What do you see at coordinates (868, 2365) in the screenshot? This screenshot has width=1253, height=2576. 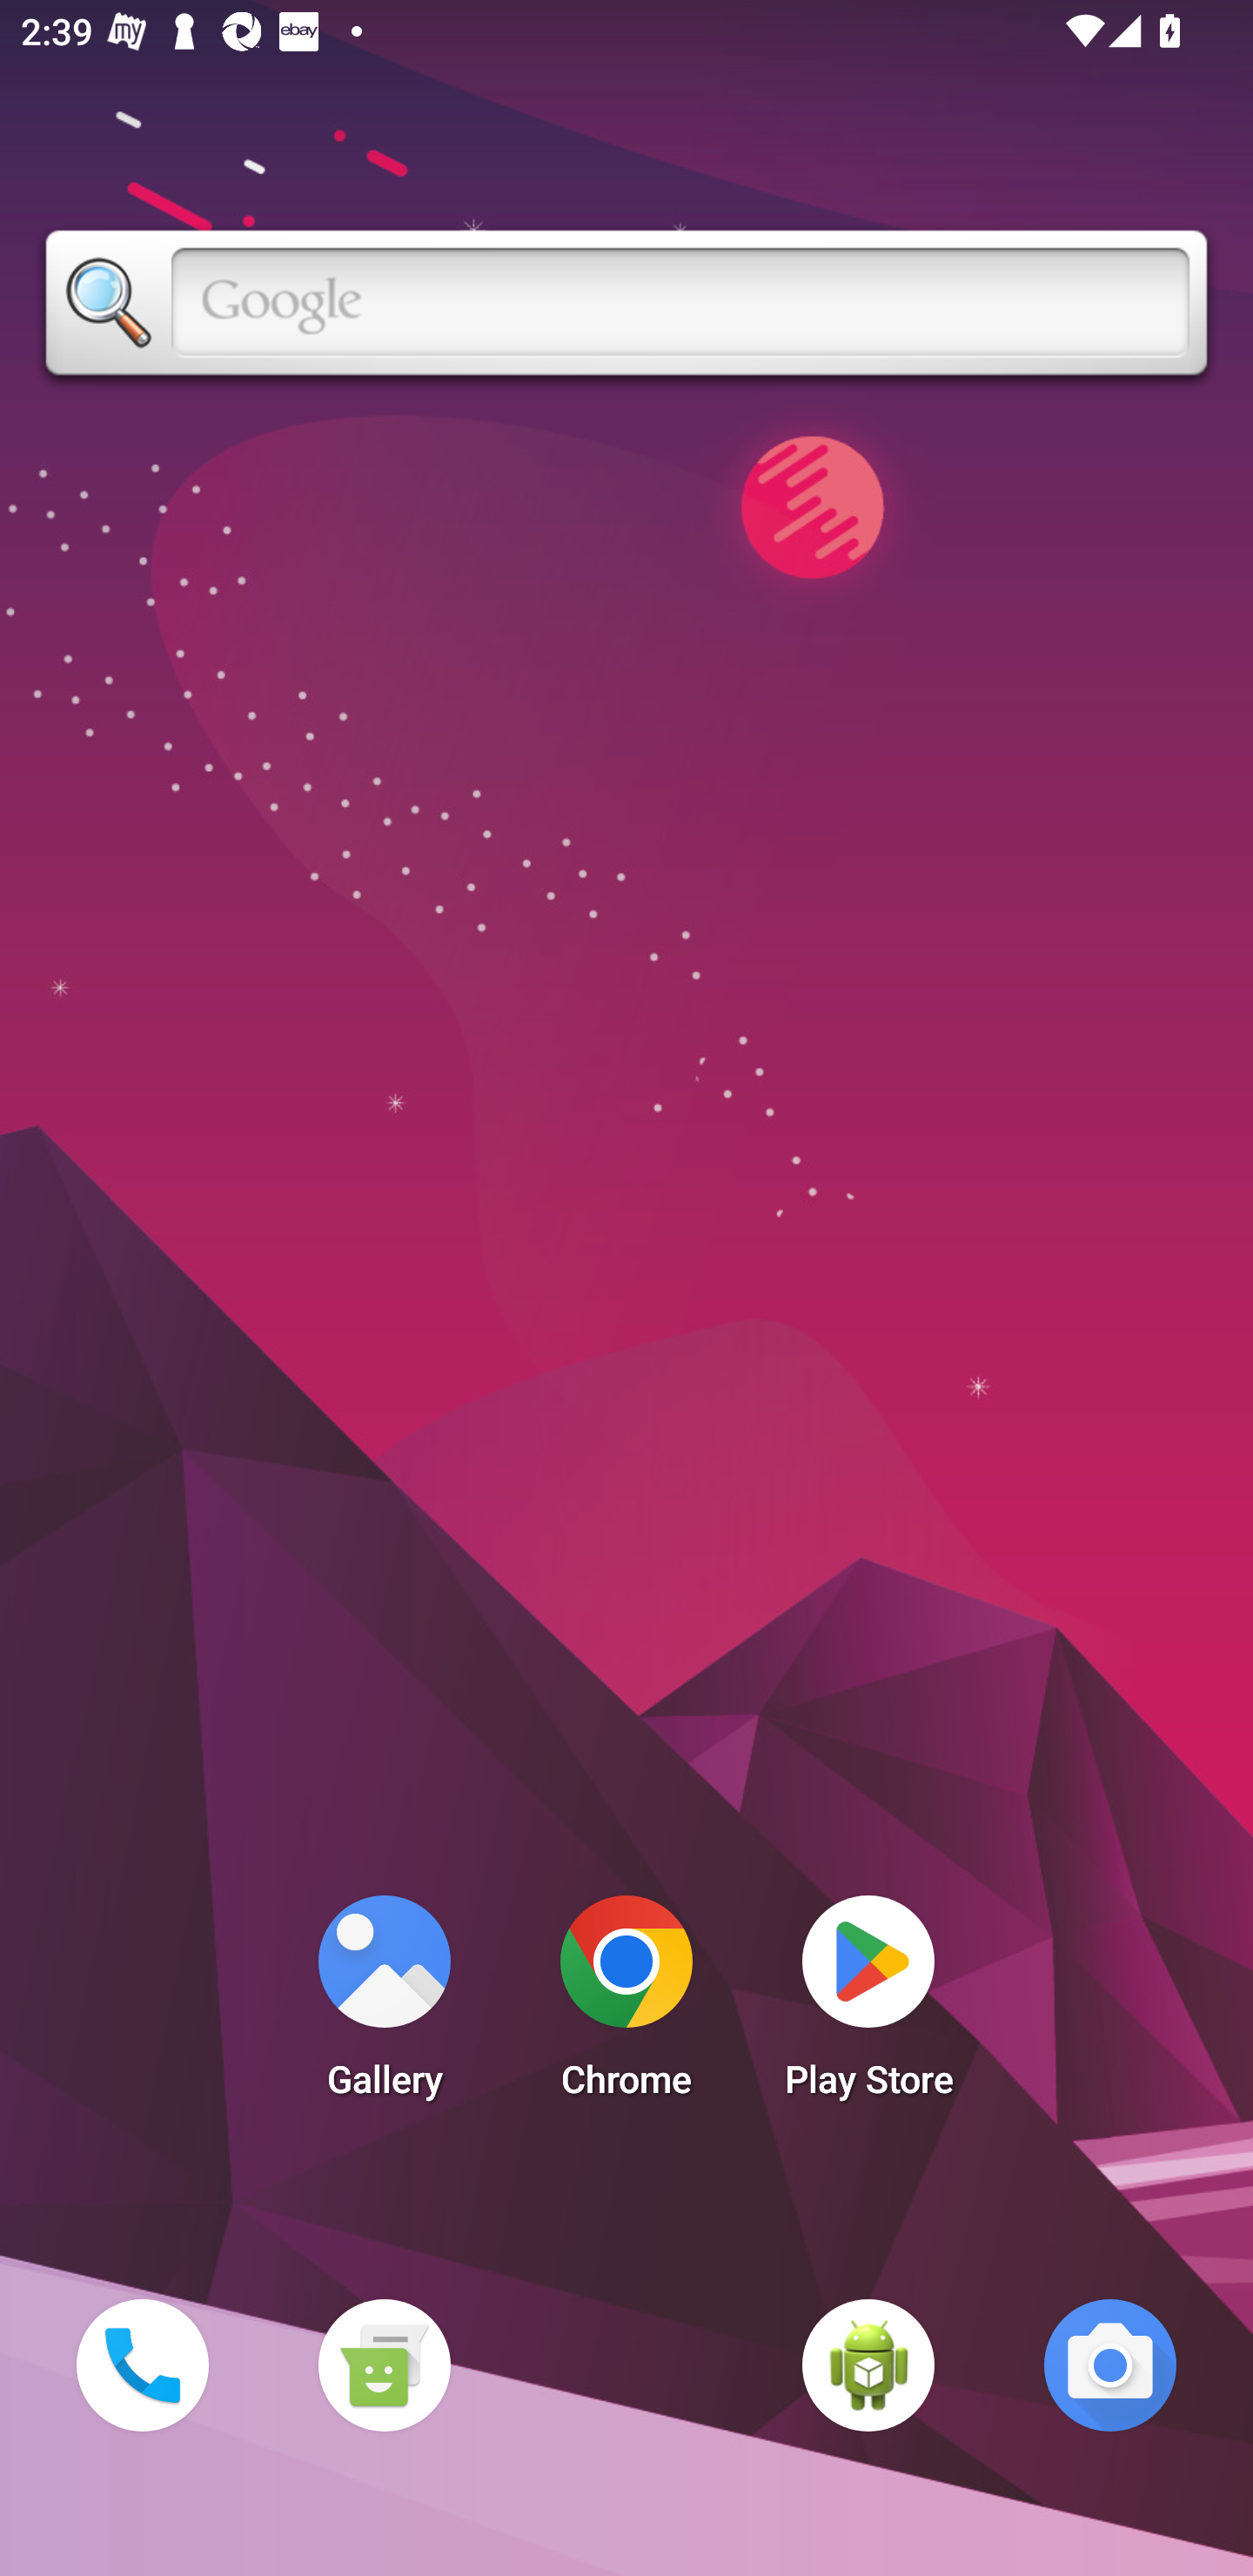 I see `WebView Browser Tester` at bounding box center [868, 2365].